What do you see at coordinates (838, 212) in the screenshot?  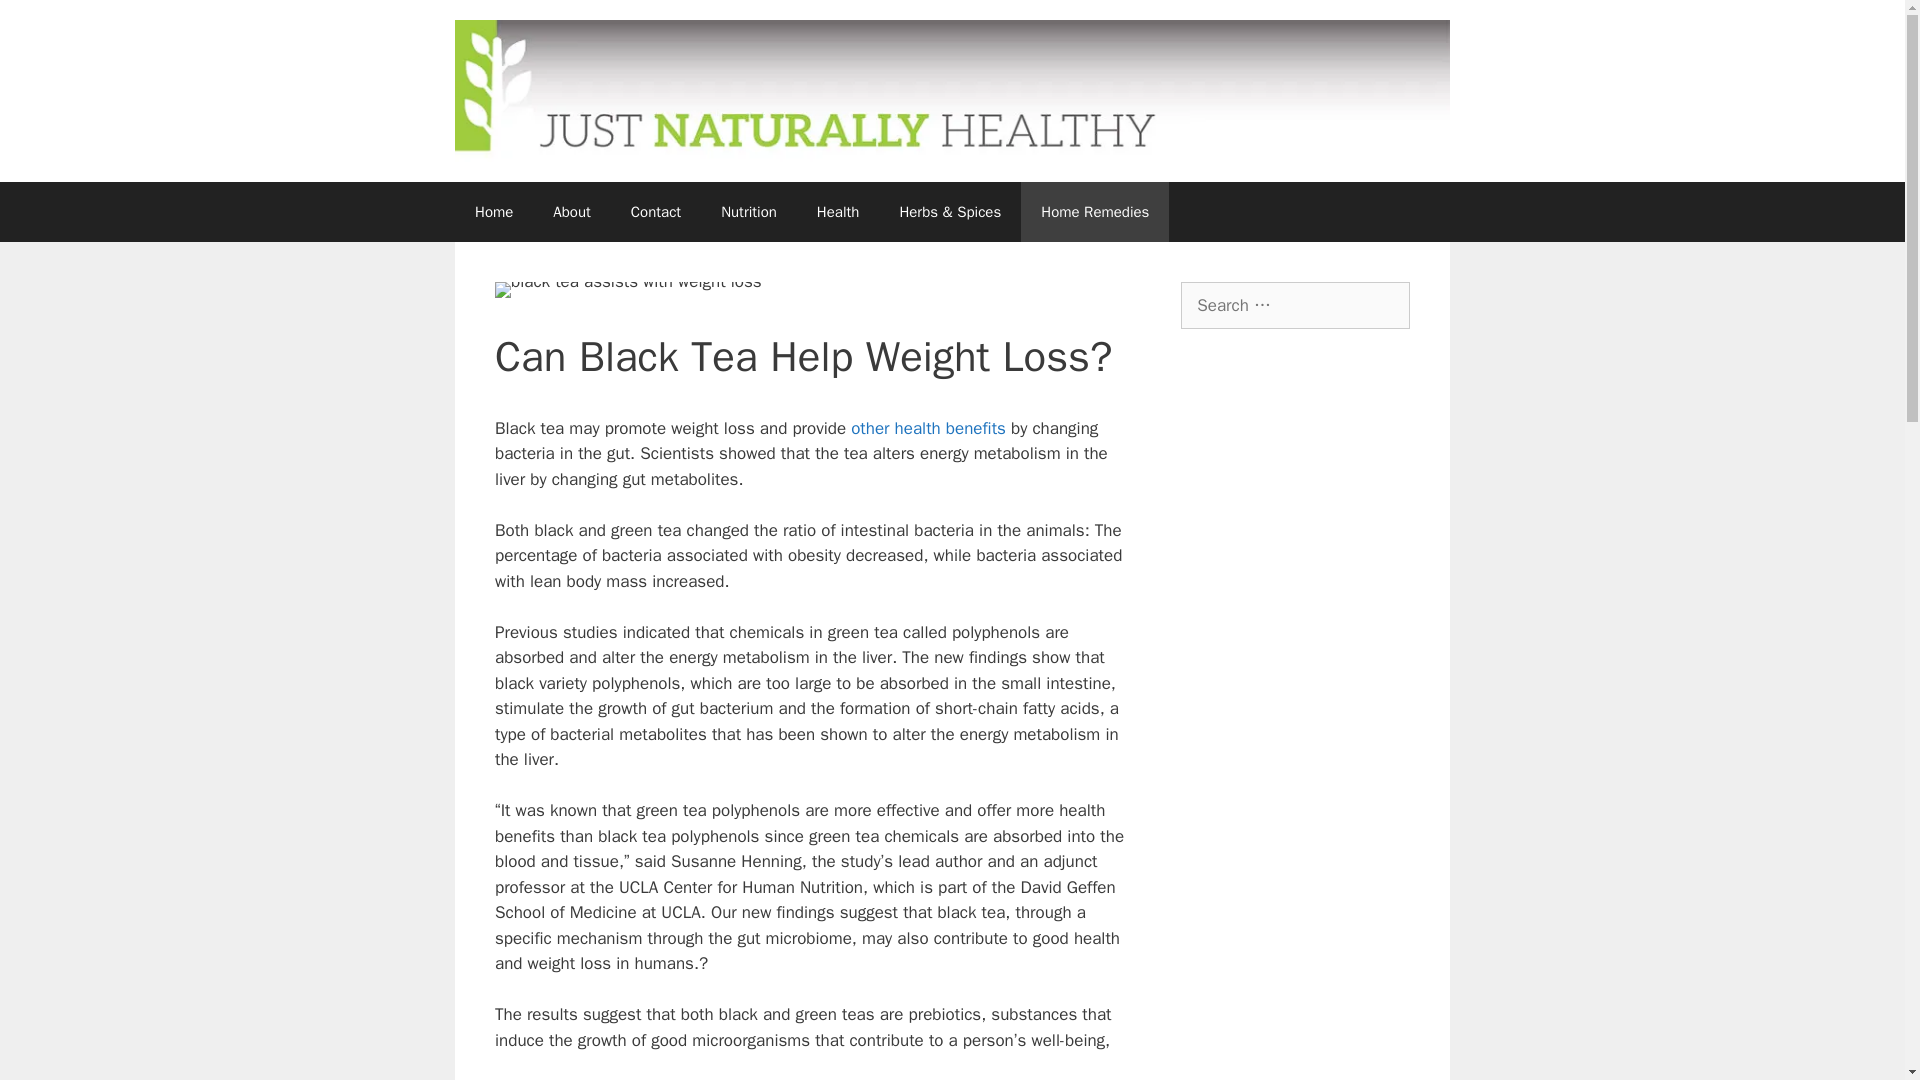 I see `Health` at bounding box center [838, 212].